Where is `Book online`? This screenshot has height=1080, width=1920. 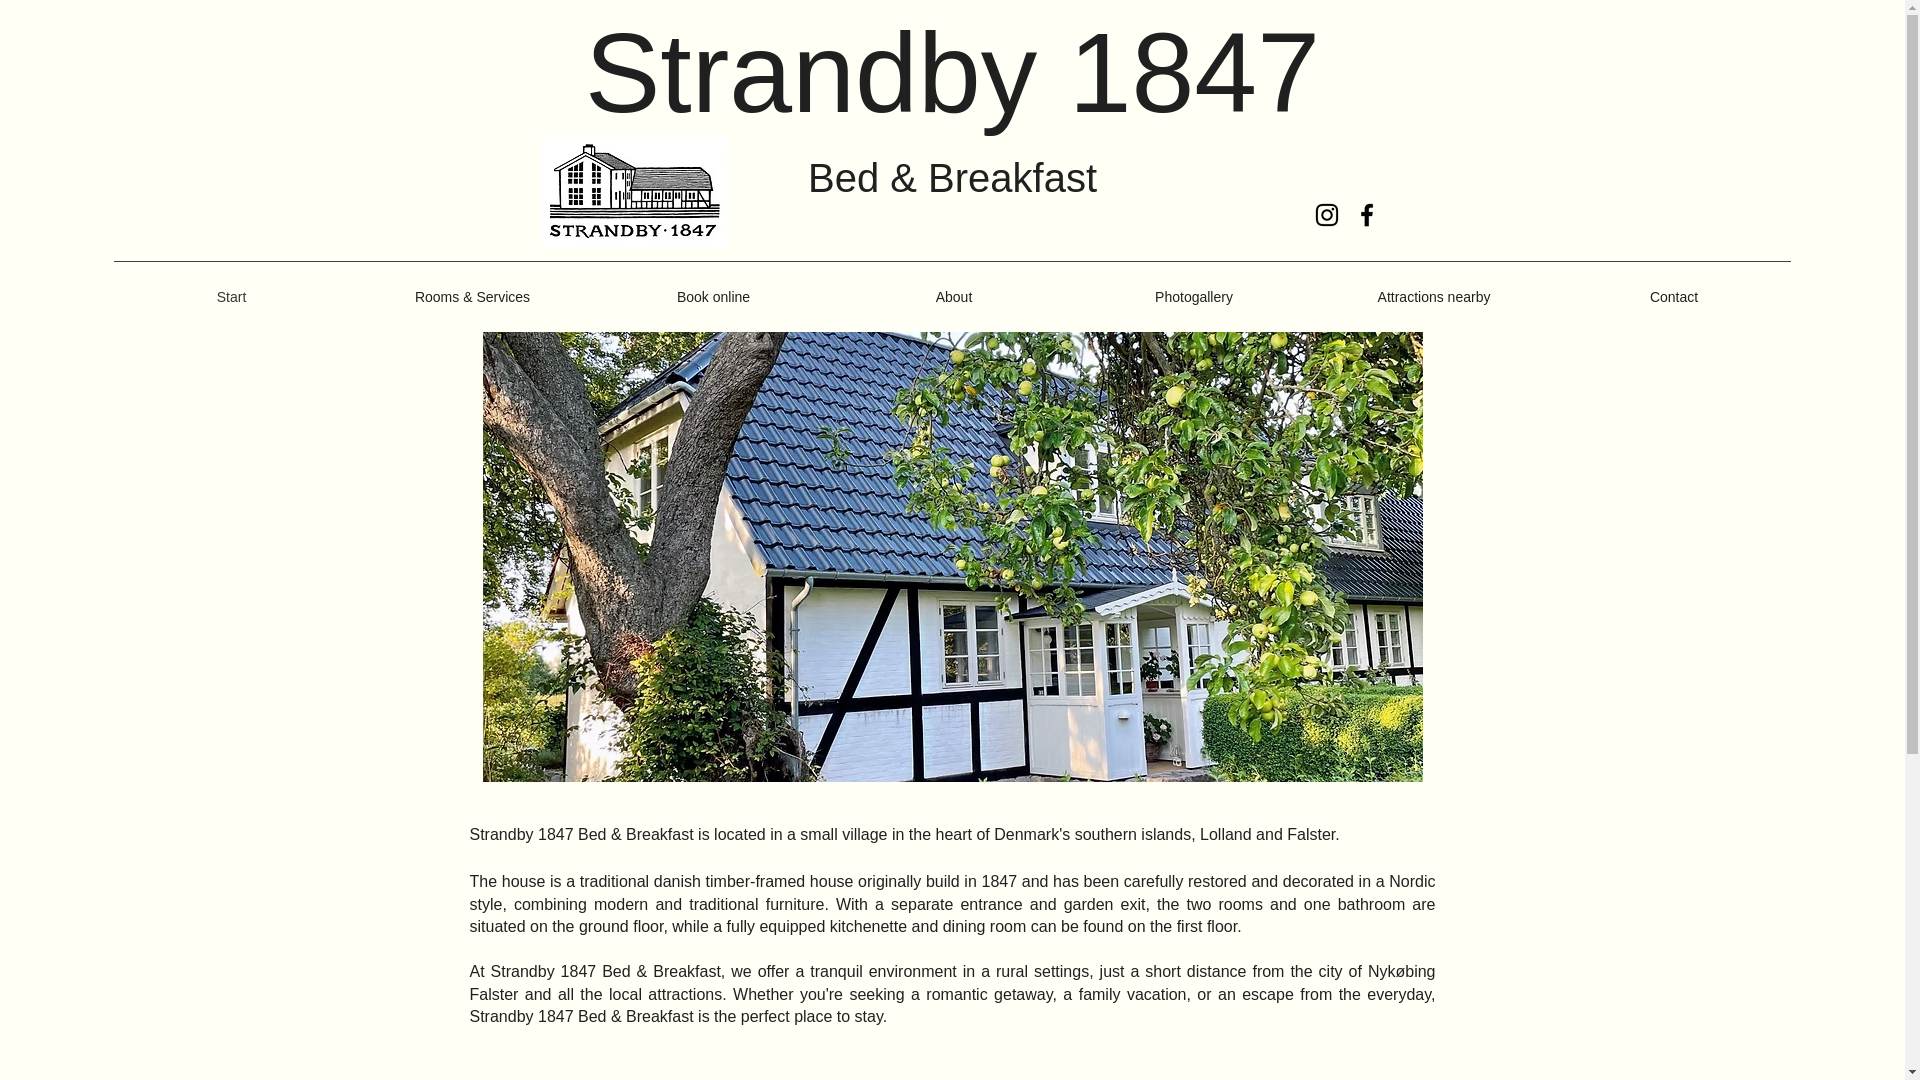
Book online is located at coordinates (713, 297).